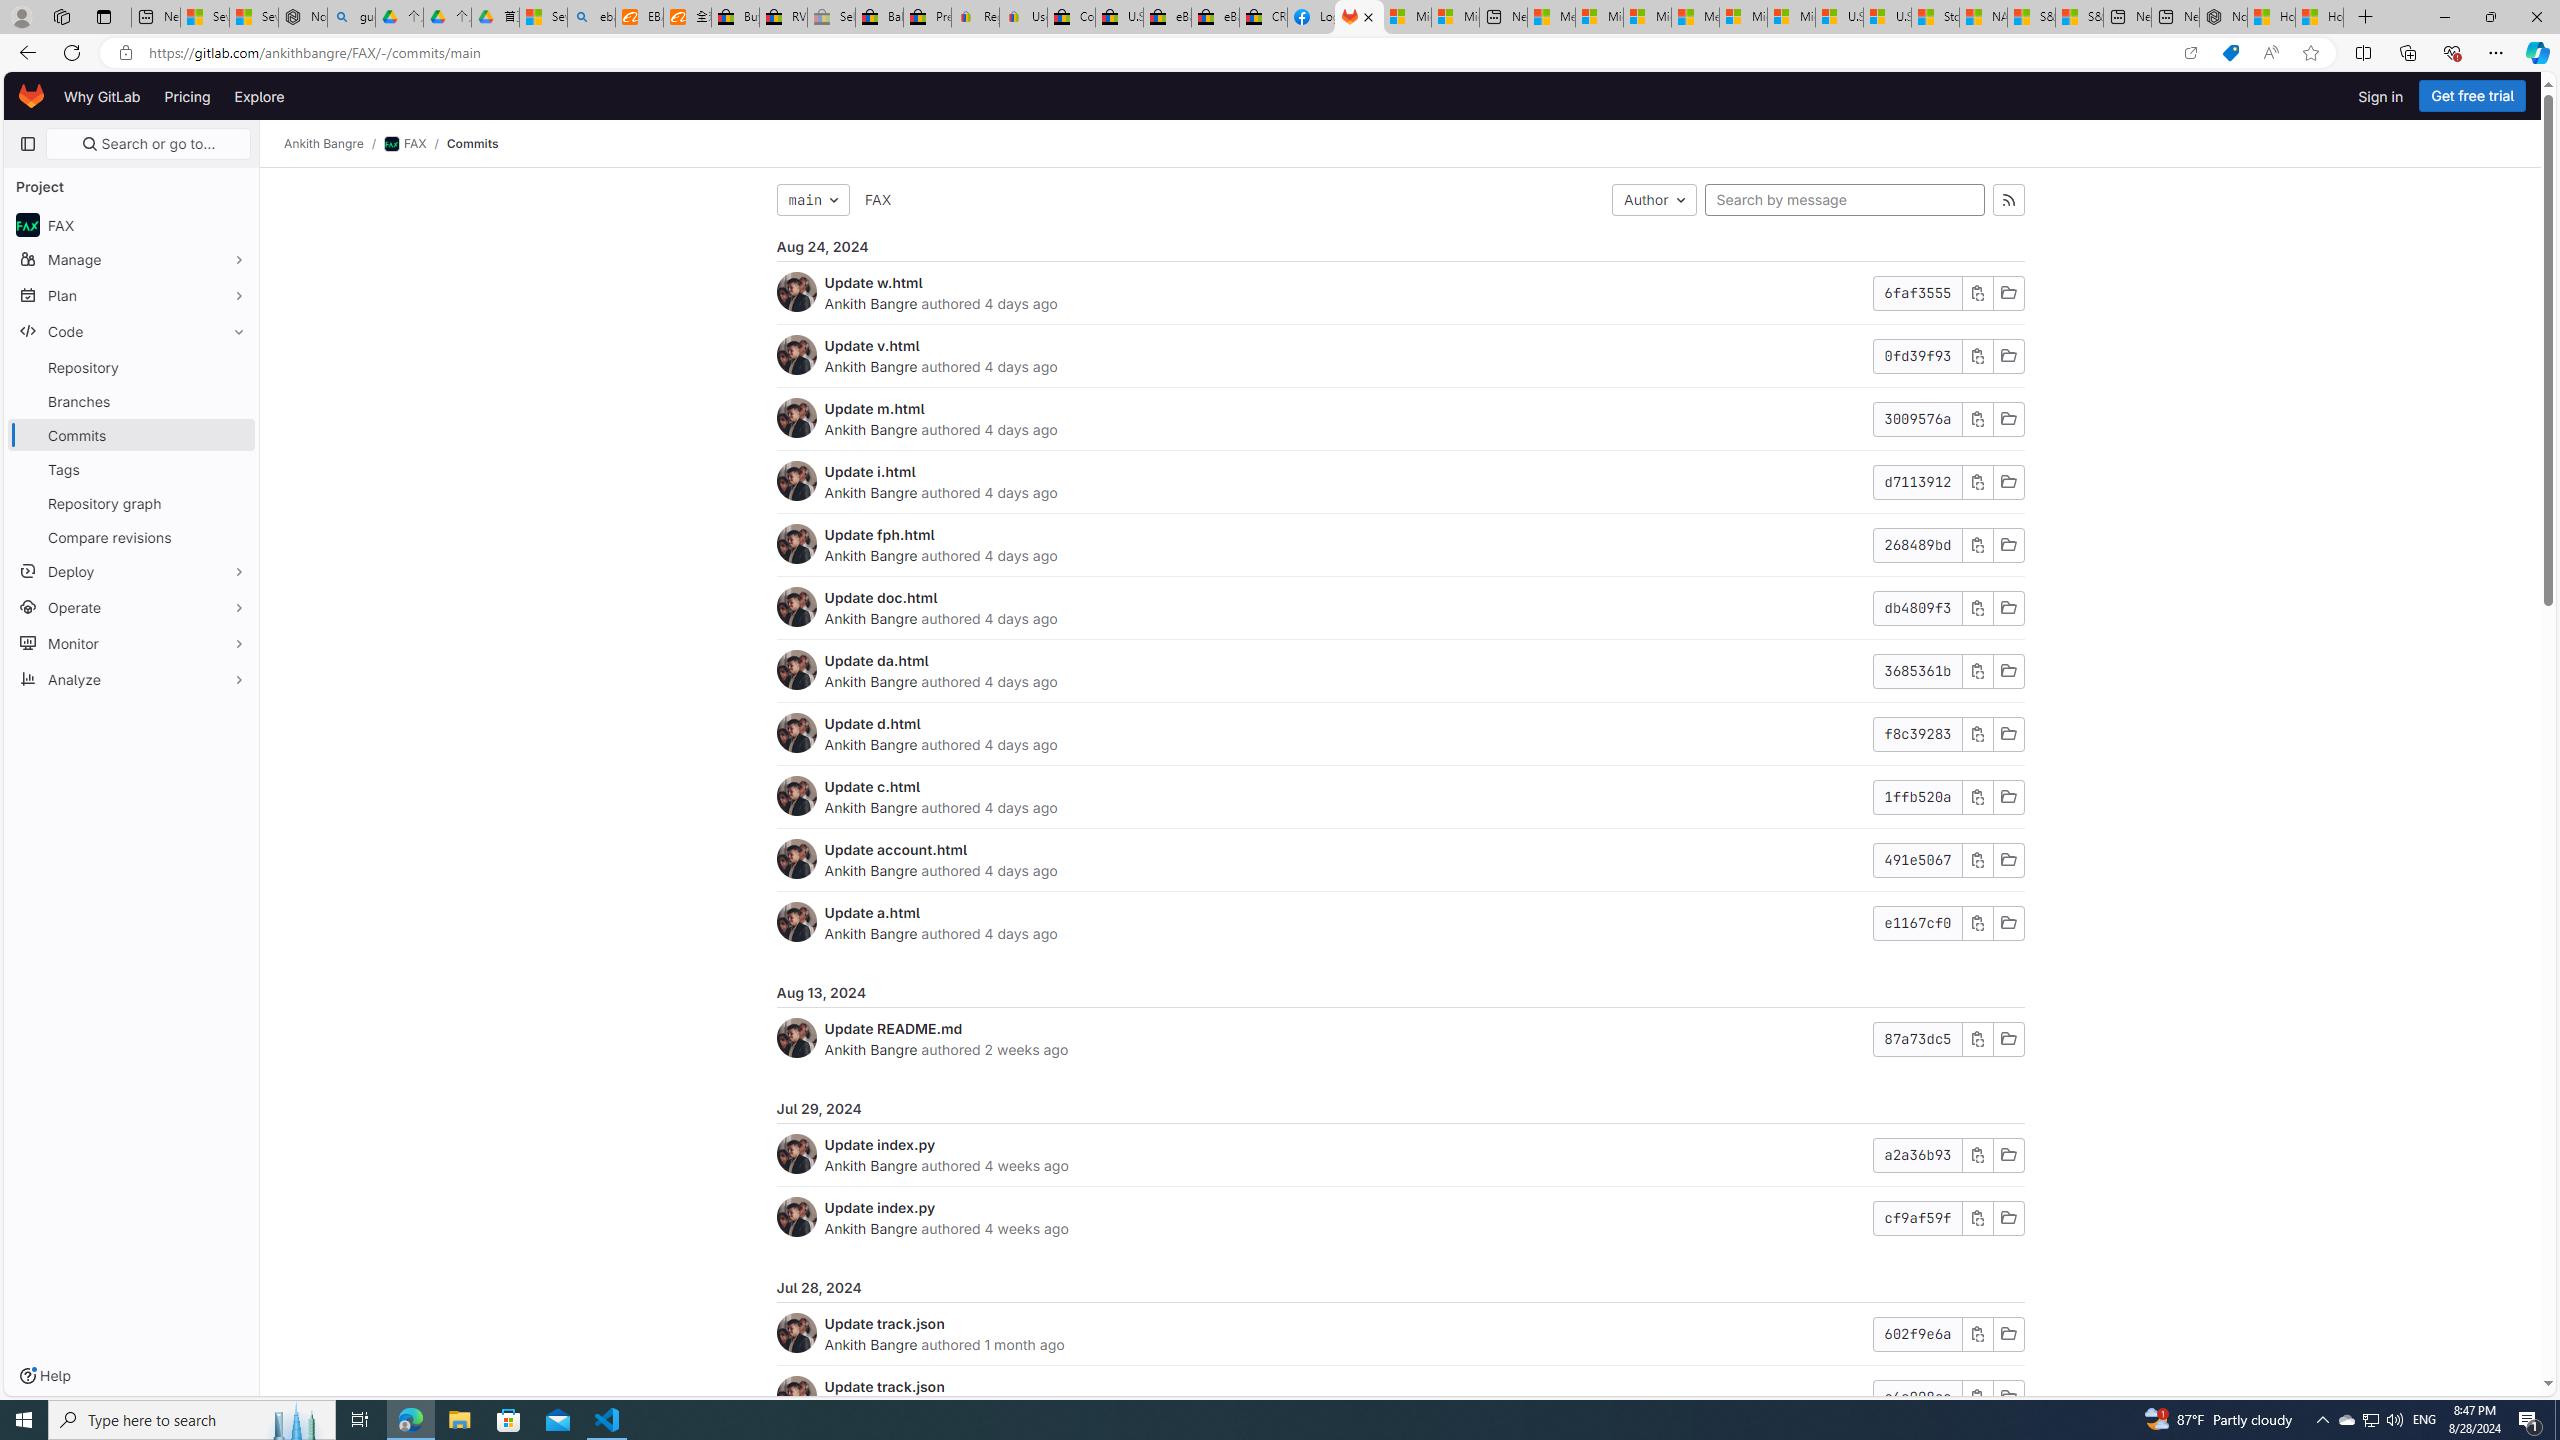 The image size is (2560, 1440). I want to click on U.S. State Privacy Disclosures - eBay Inc., so click(1120, 17).